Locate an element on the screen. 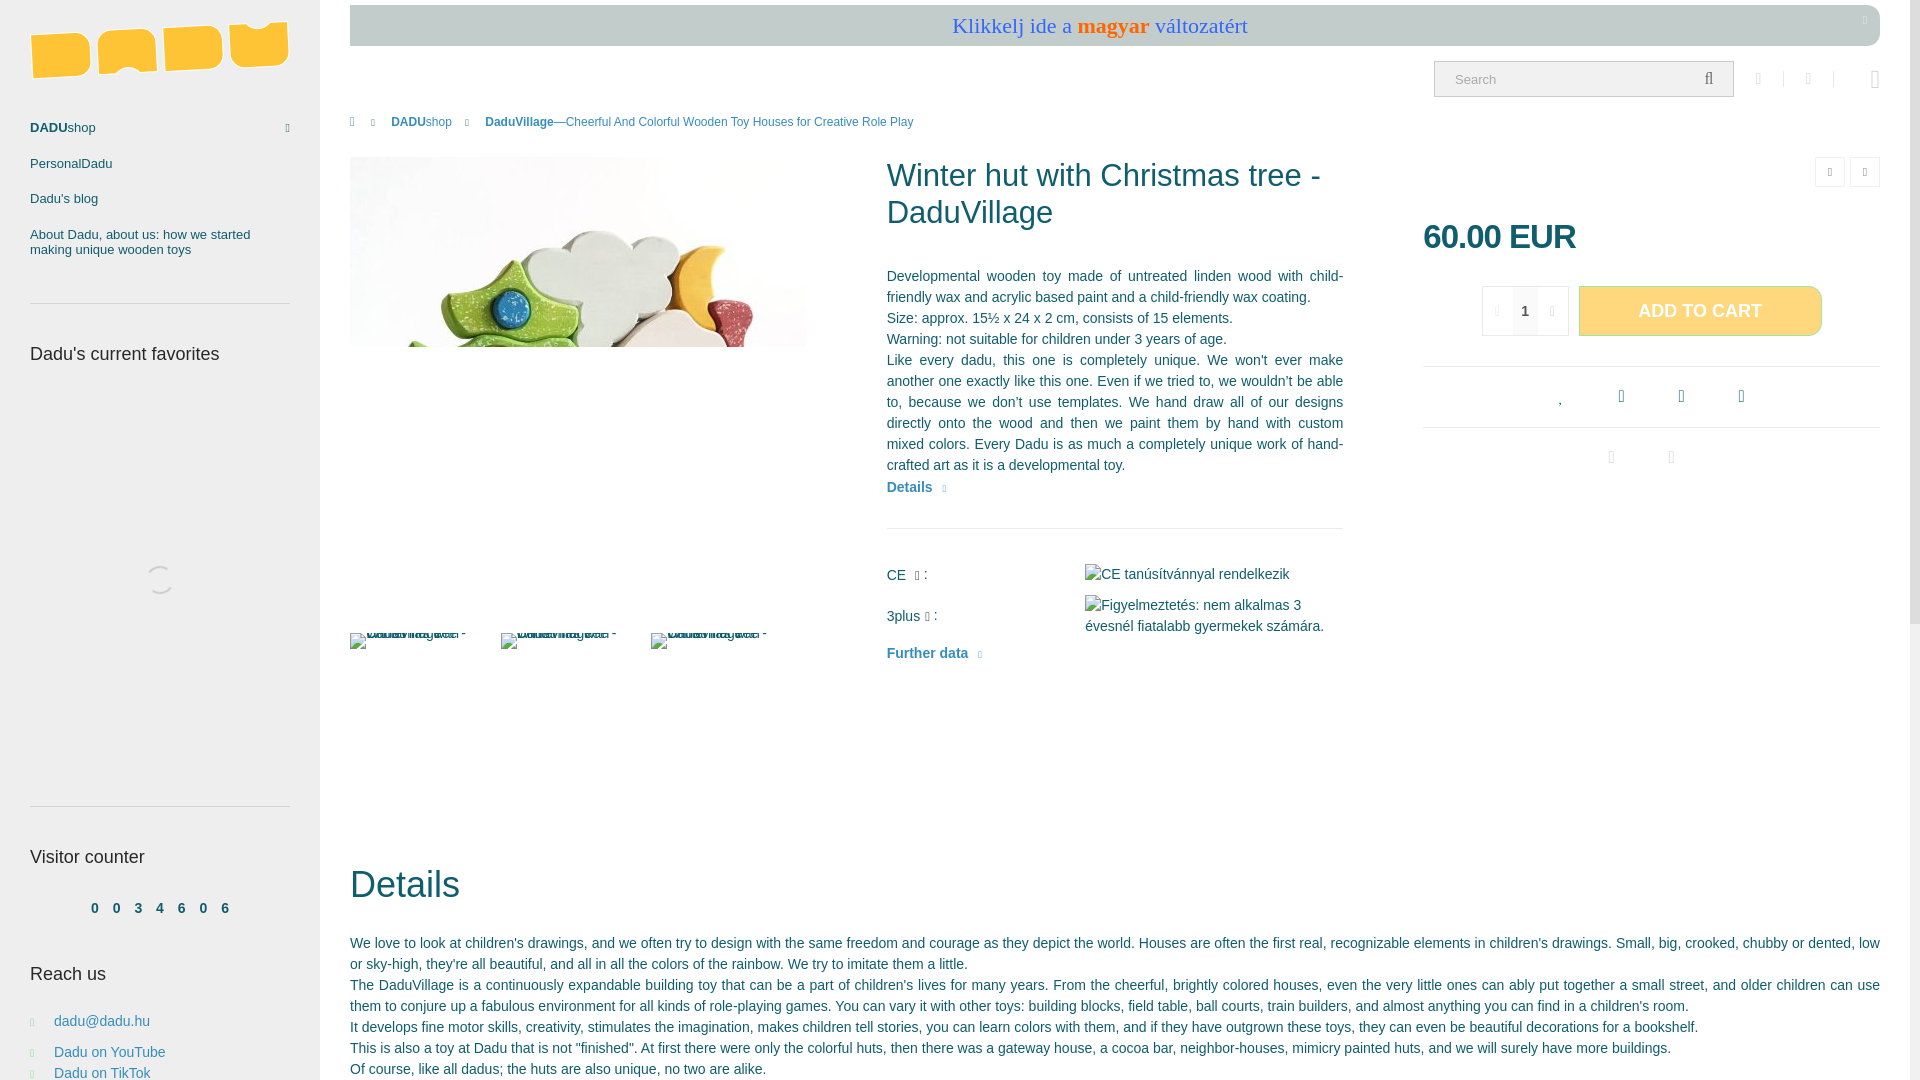  DADUshop is located at coordinates (423, 121).